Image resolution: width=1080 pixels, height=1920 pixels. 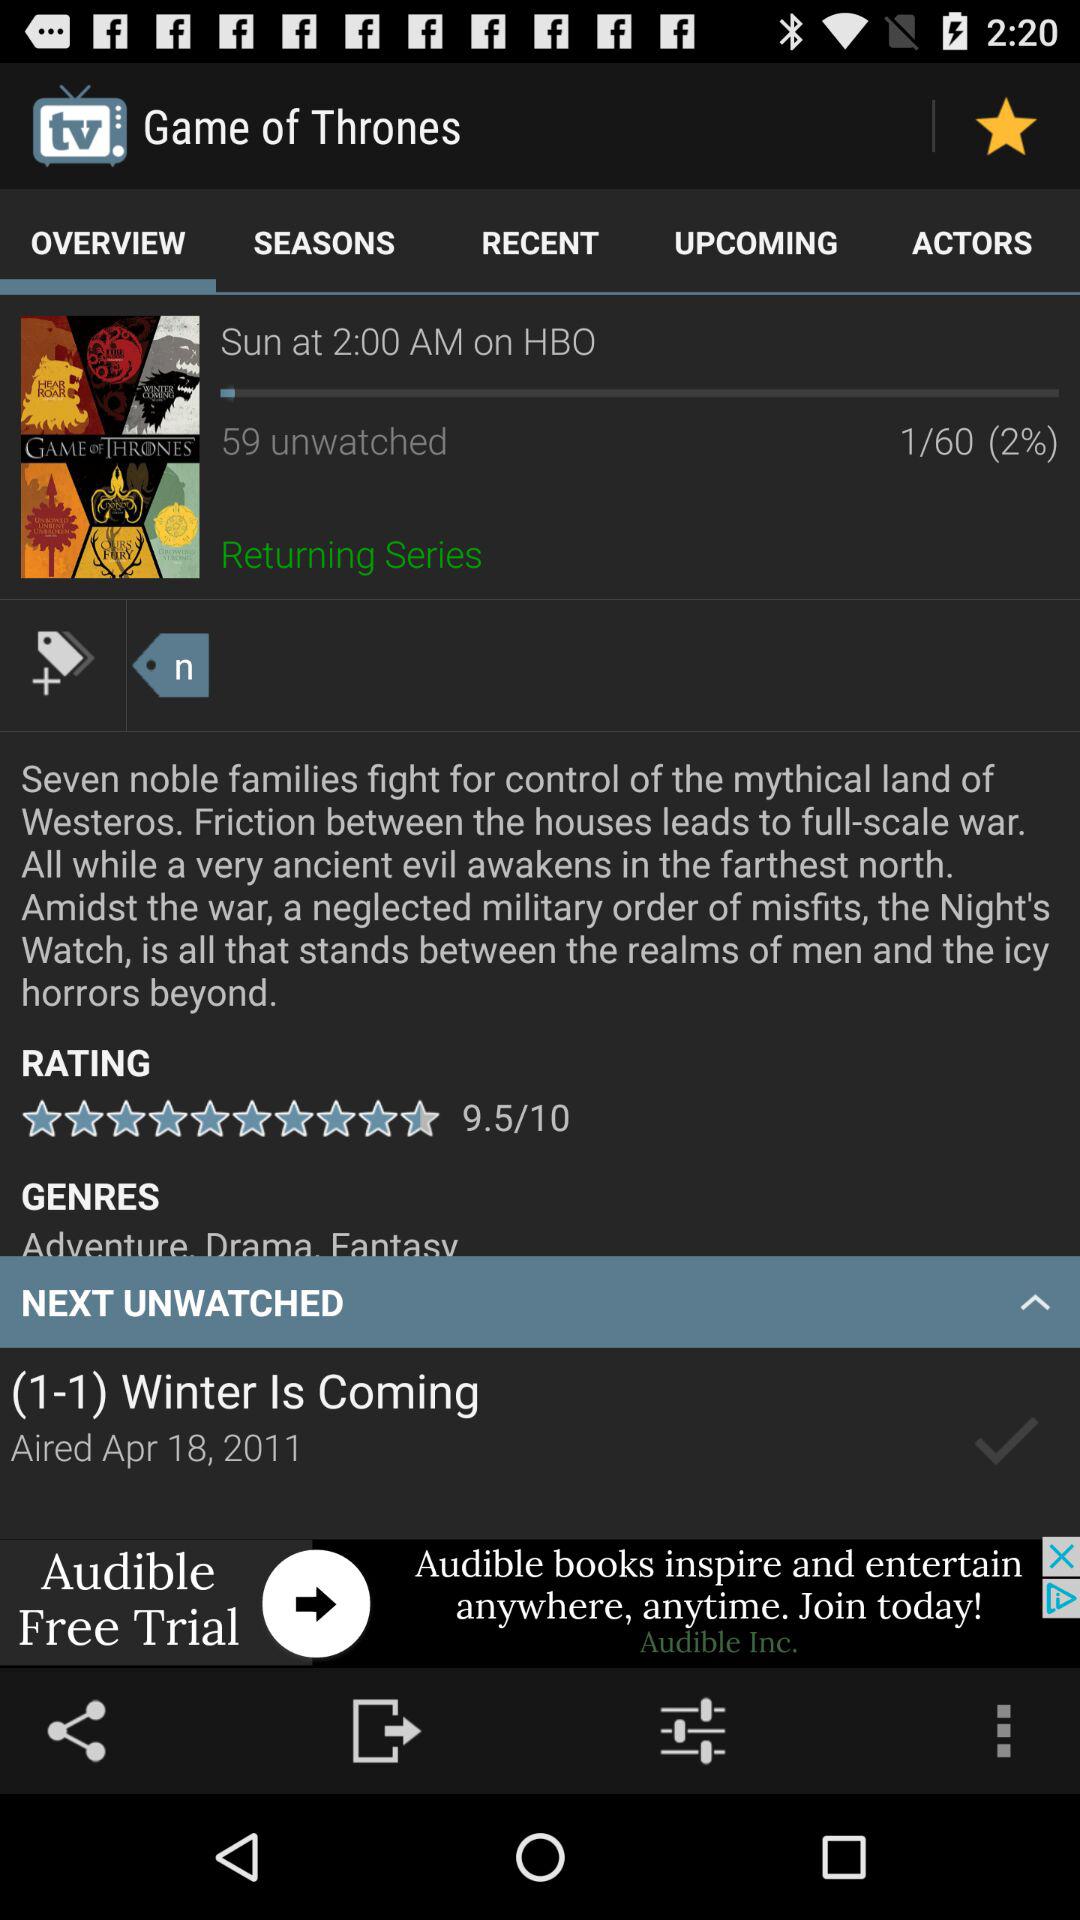 I want to click on open advertisement, so click(x=540, y=1602).